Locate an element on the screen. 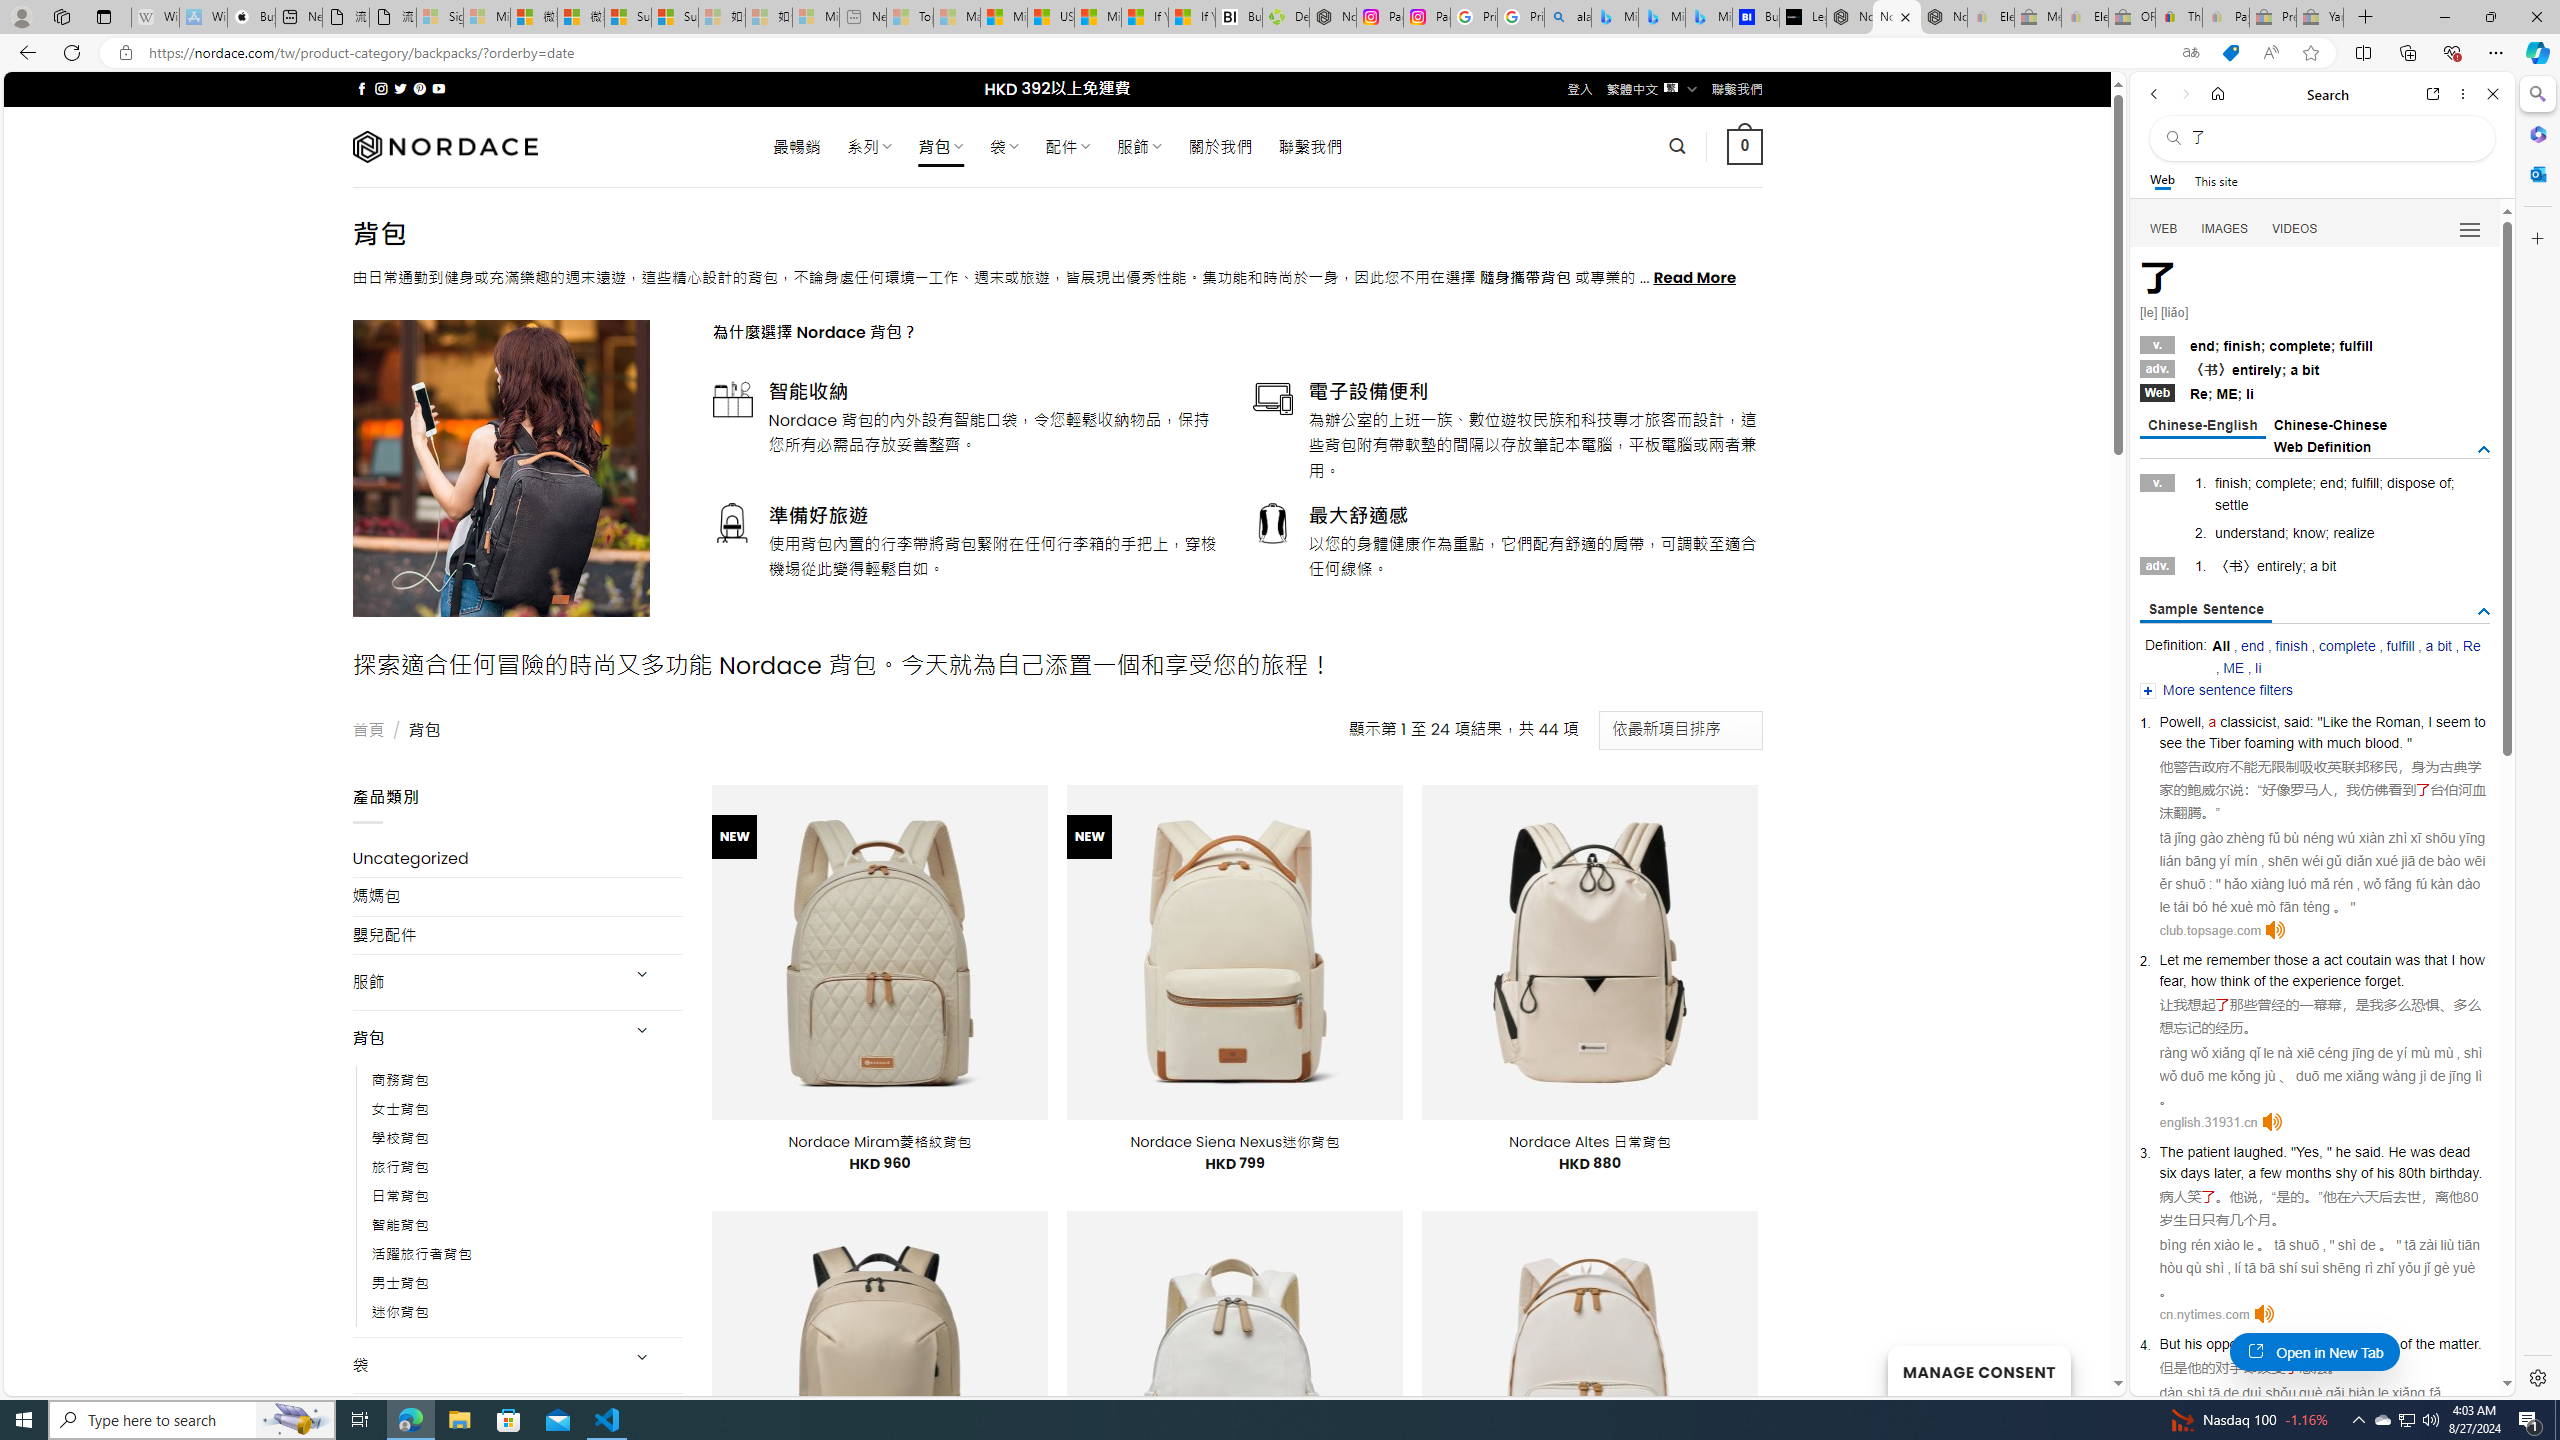  me is located at coordinates (2192, 959).